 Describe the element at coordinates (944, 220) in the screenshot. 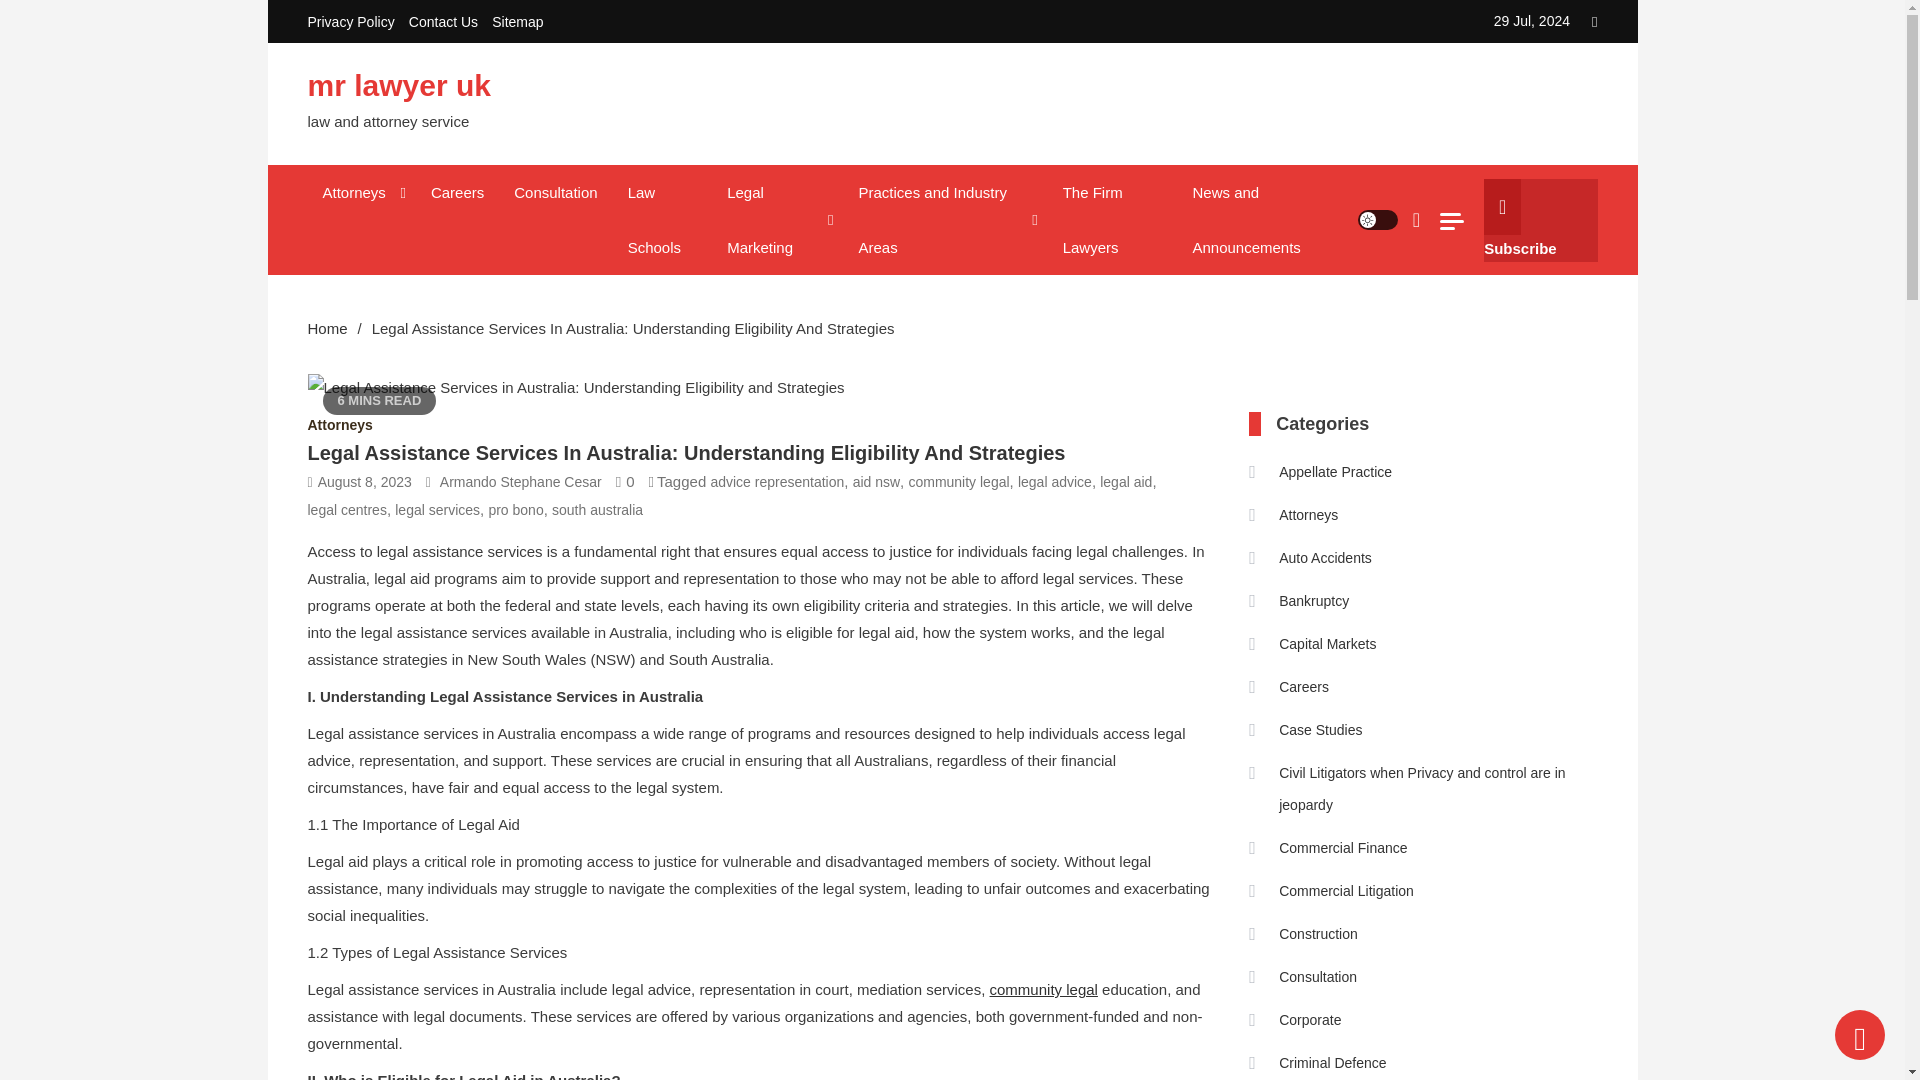

I see `Practices and Industry Areas` at that location.